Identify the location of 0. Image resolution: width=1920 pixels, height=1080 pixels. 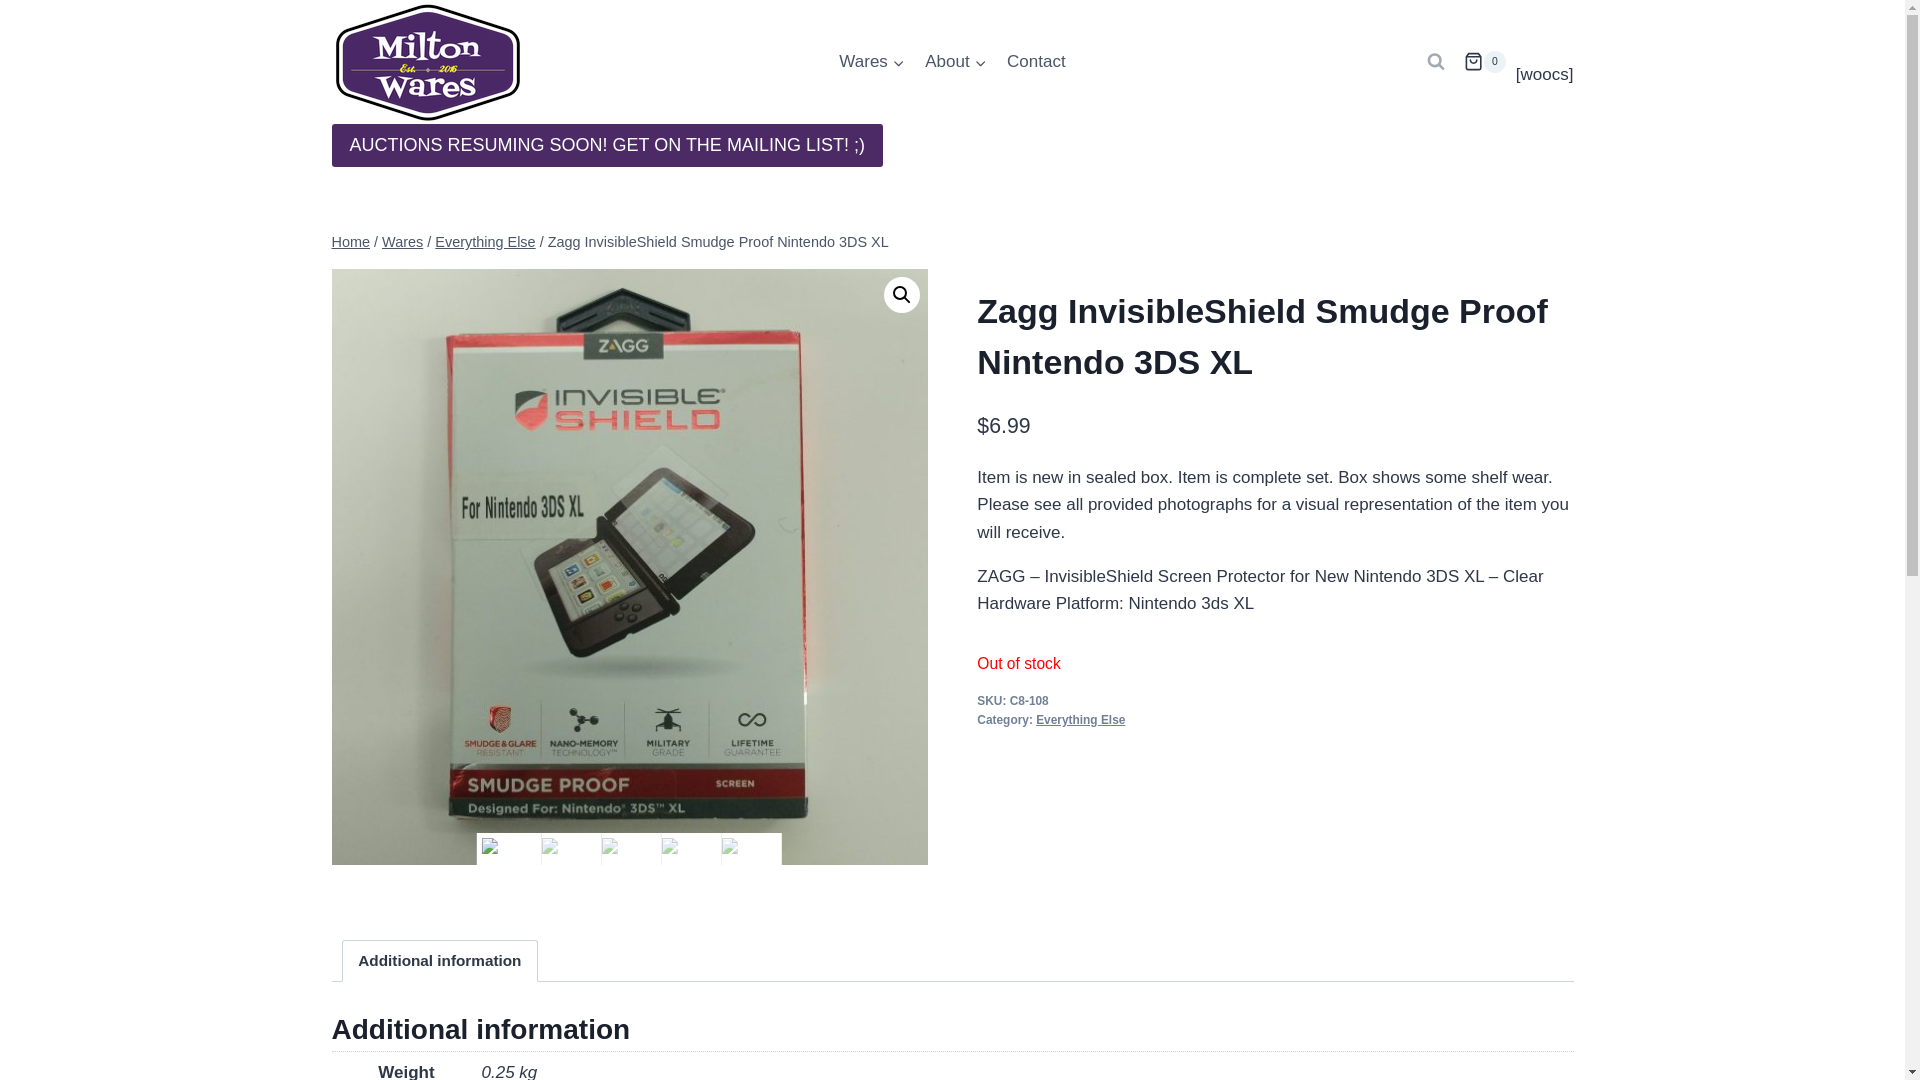
(1484, 62).